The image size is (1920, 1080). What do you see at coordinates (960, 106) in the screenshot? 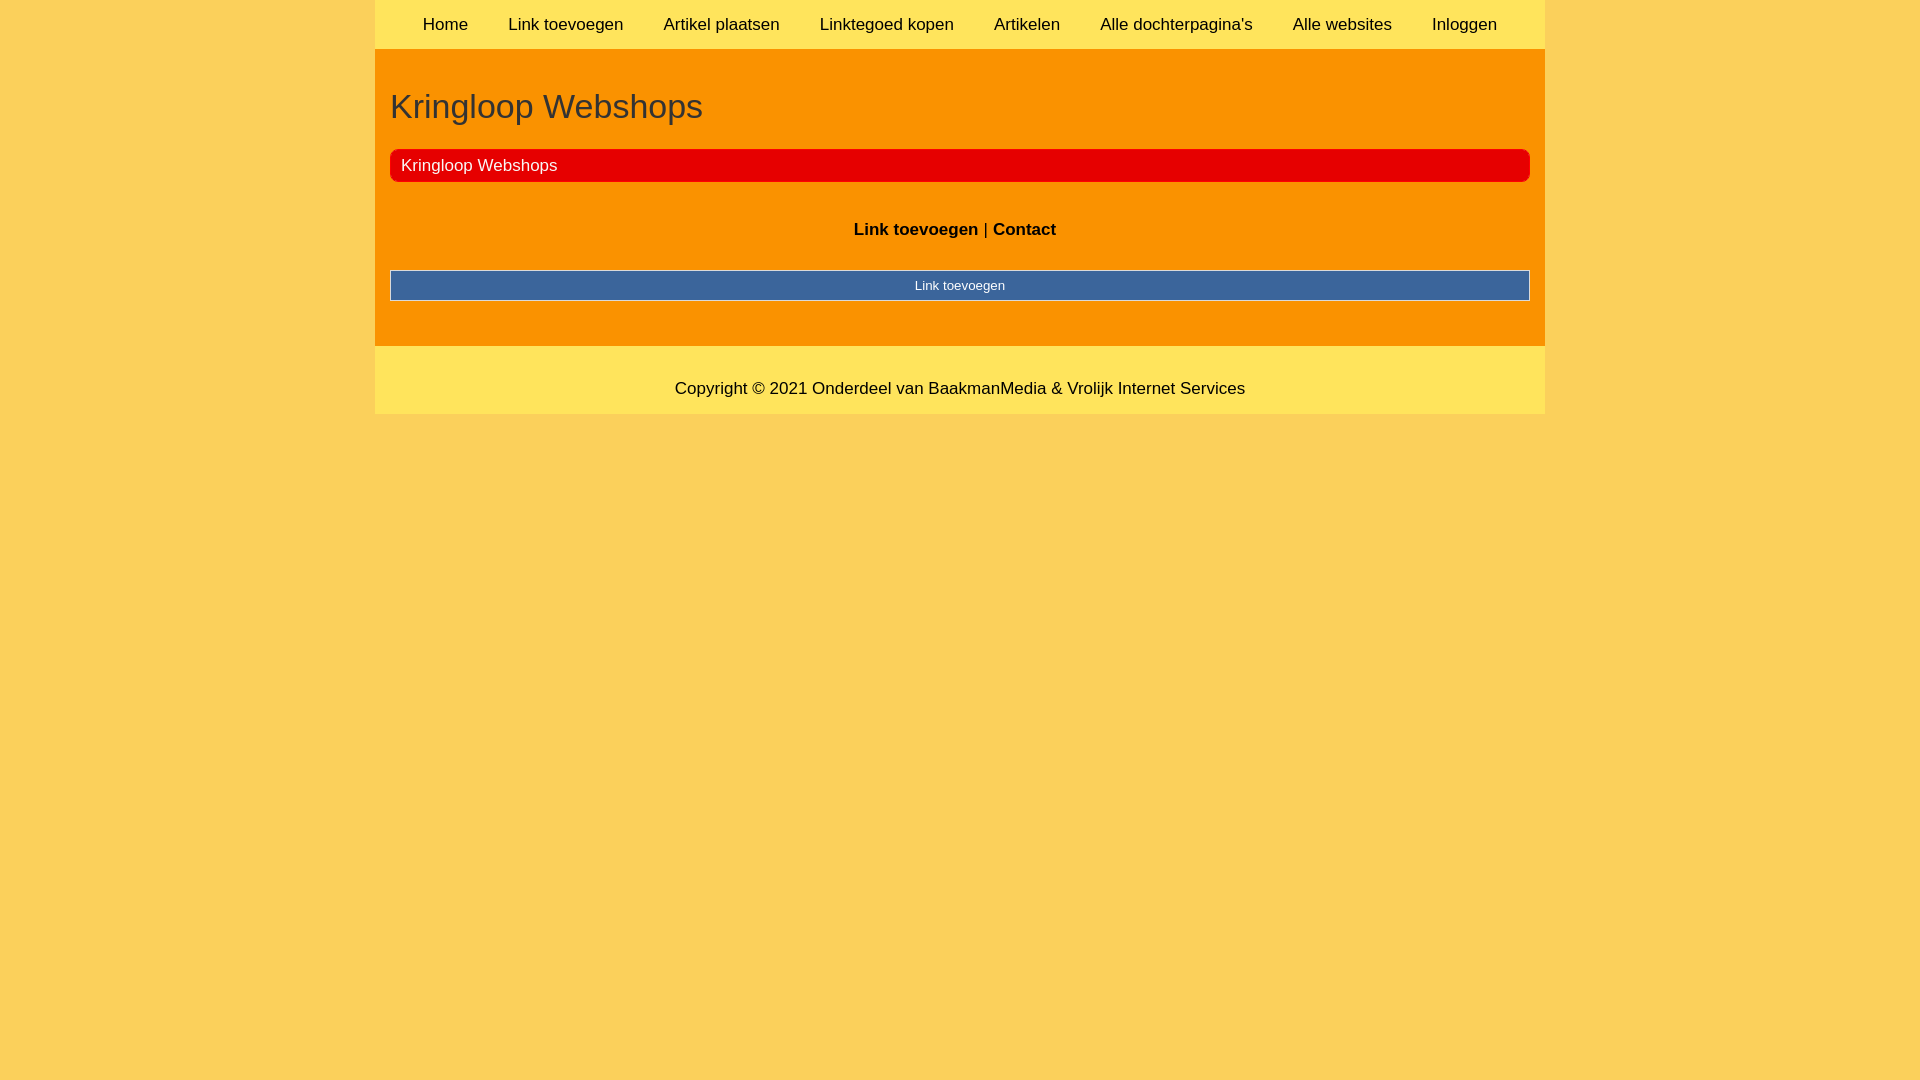
I see `Kringloop Webshops` at bounding box center [960, 106].